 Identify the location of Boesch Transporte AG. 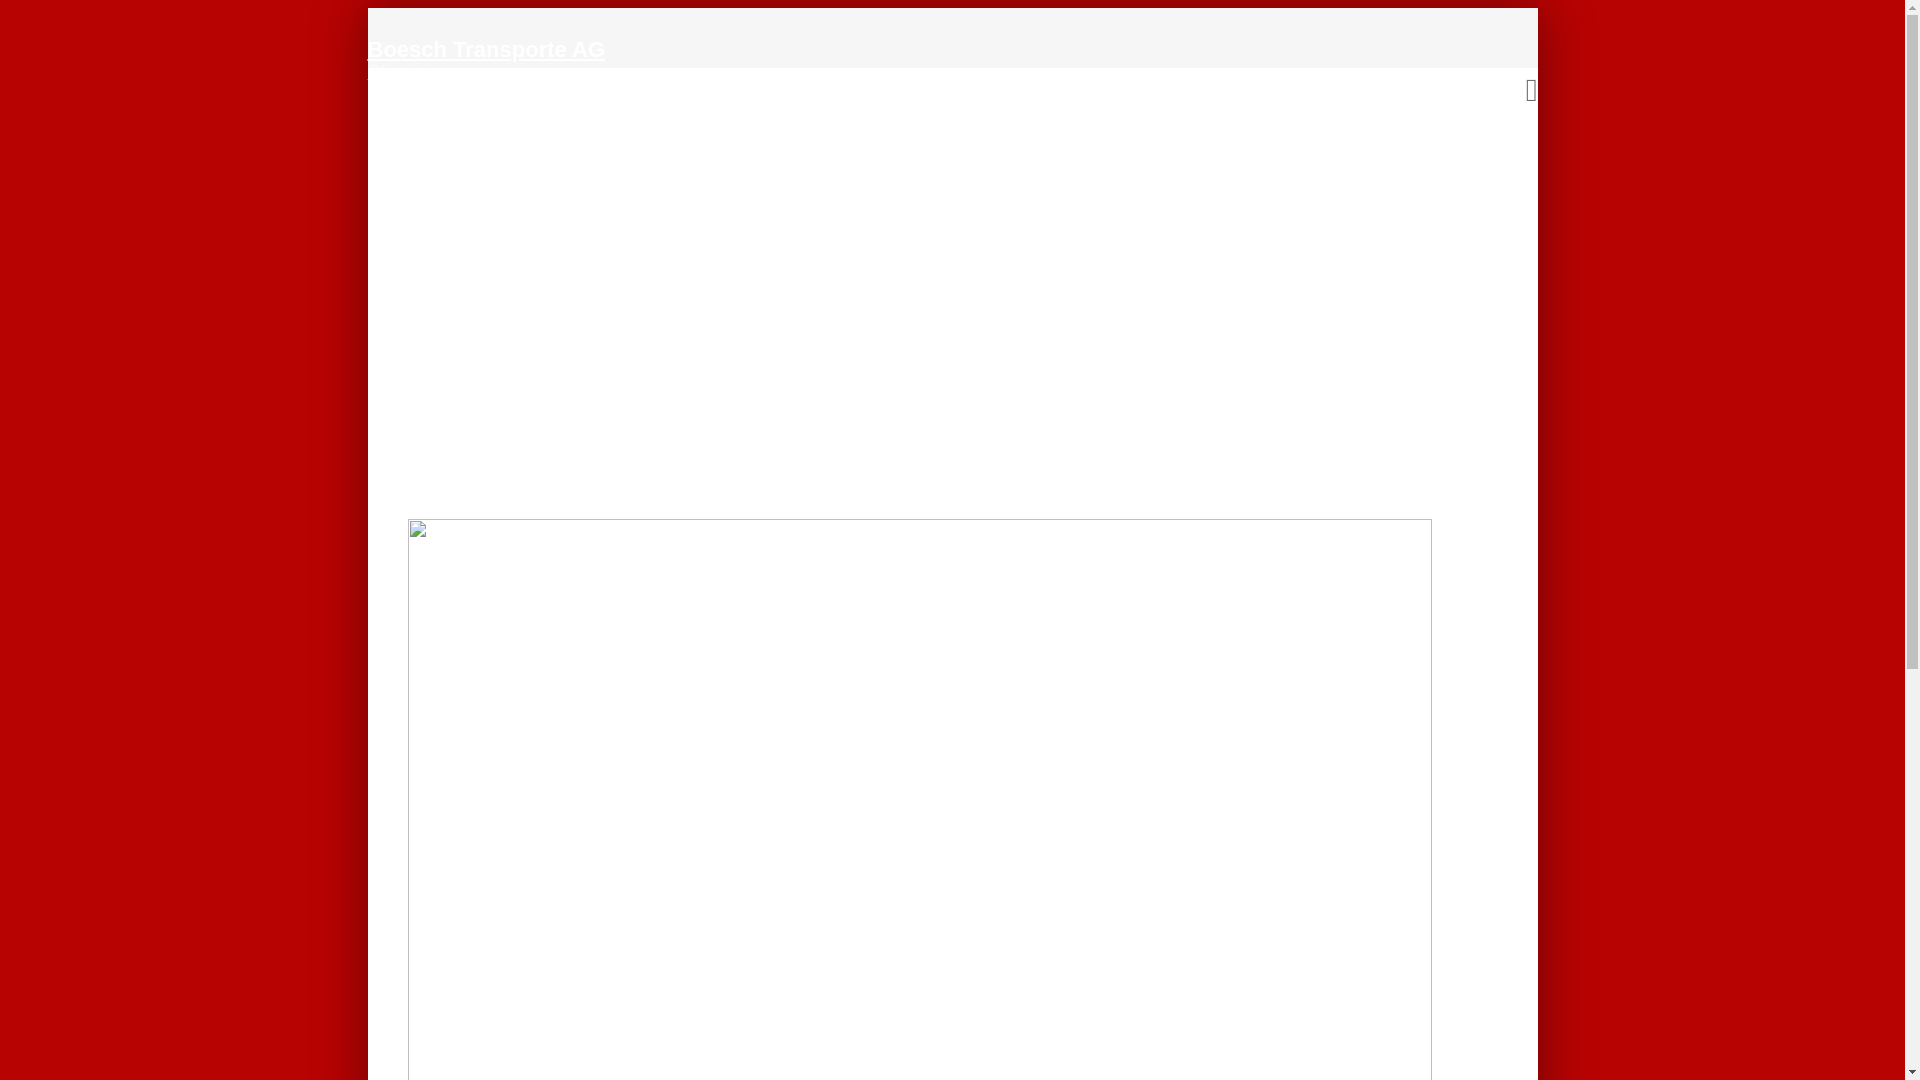
(597, 52).